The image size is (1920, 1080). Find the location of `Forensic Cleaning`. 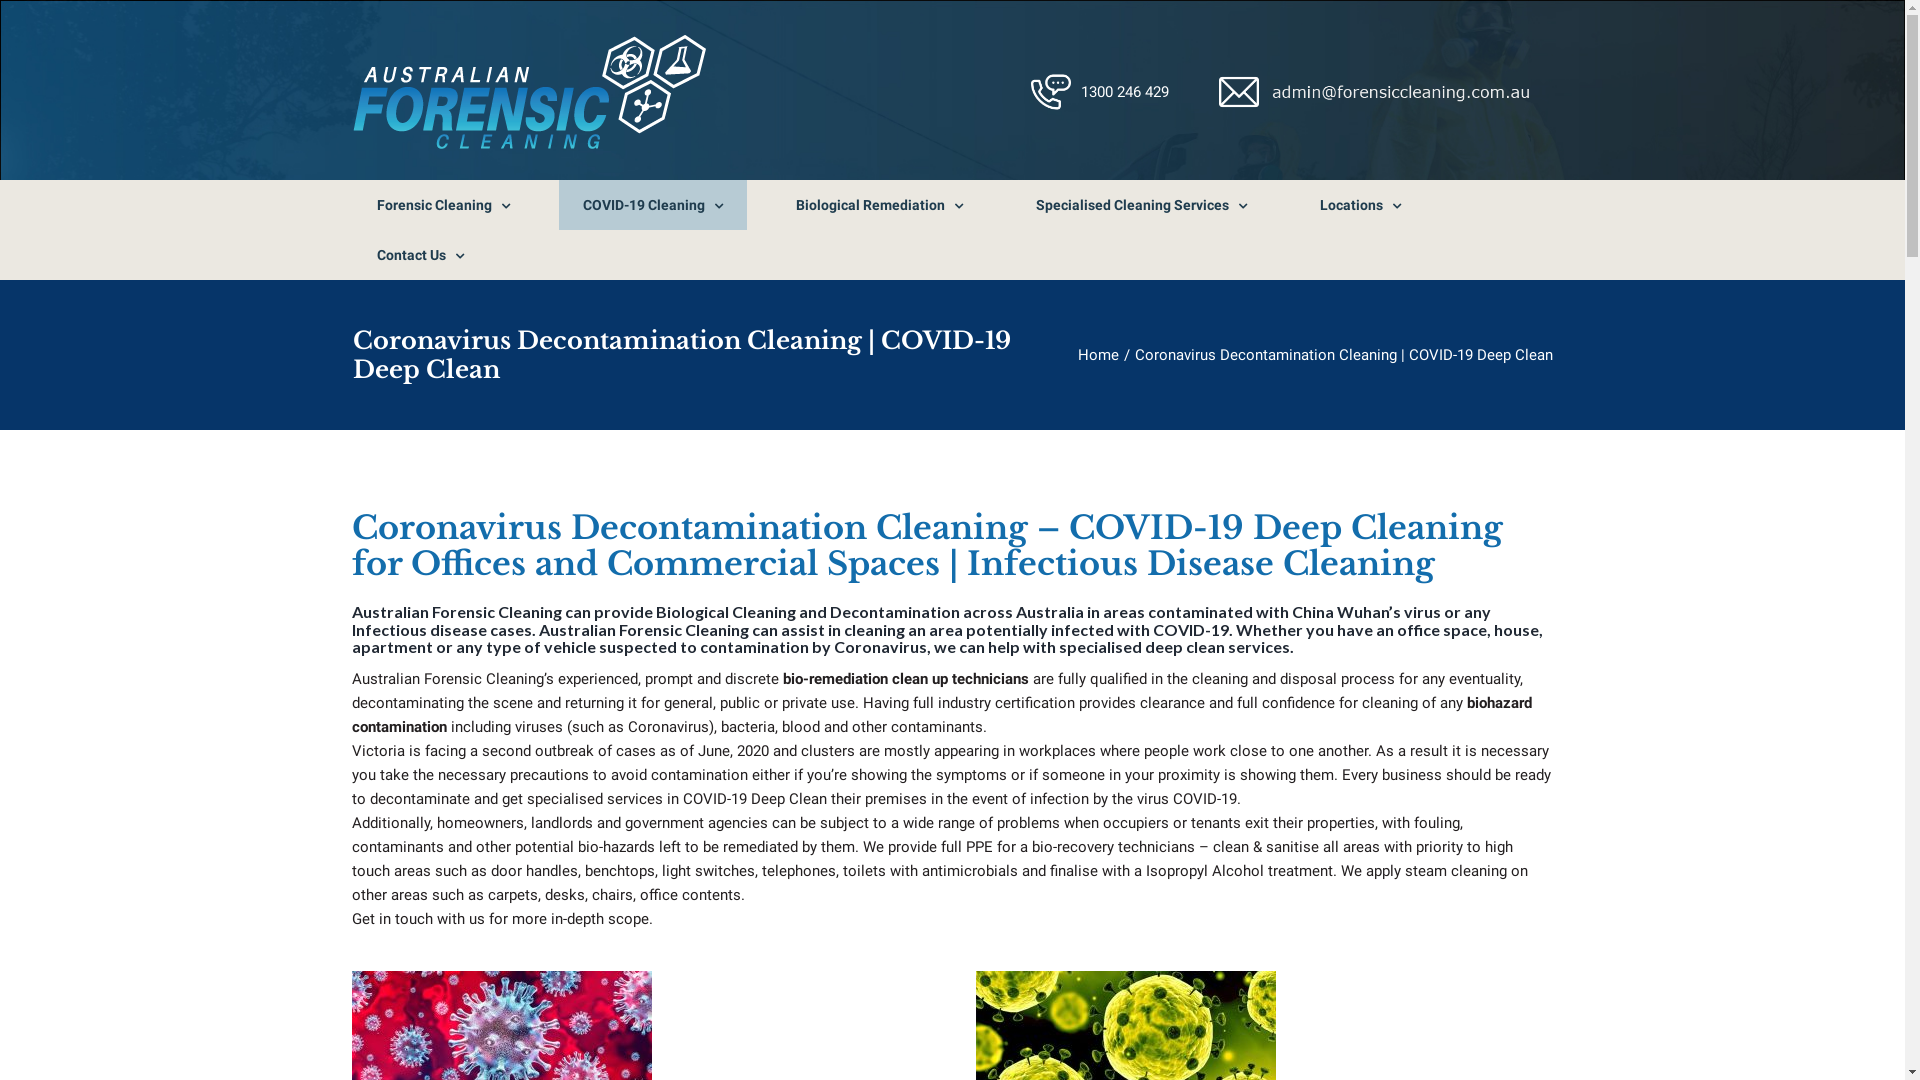

Forensic Cleaning is located at coordinates (442, 205).